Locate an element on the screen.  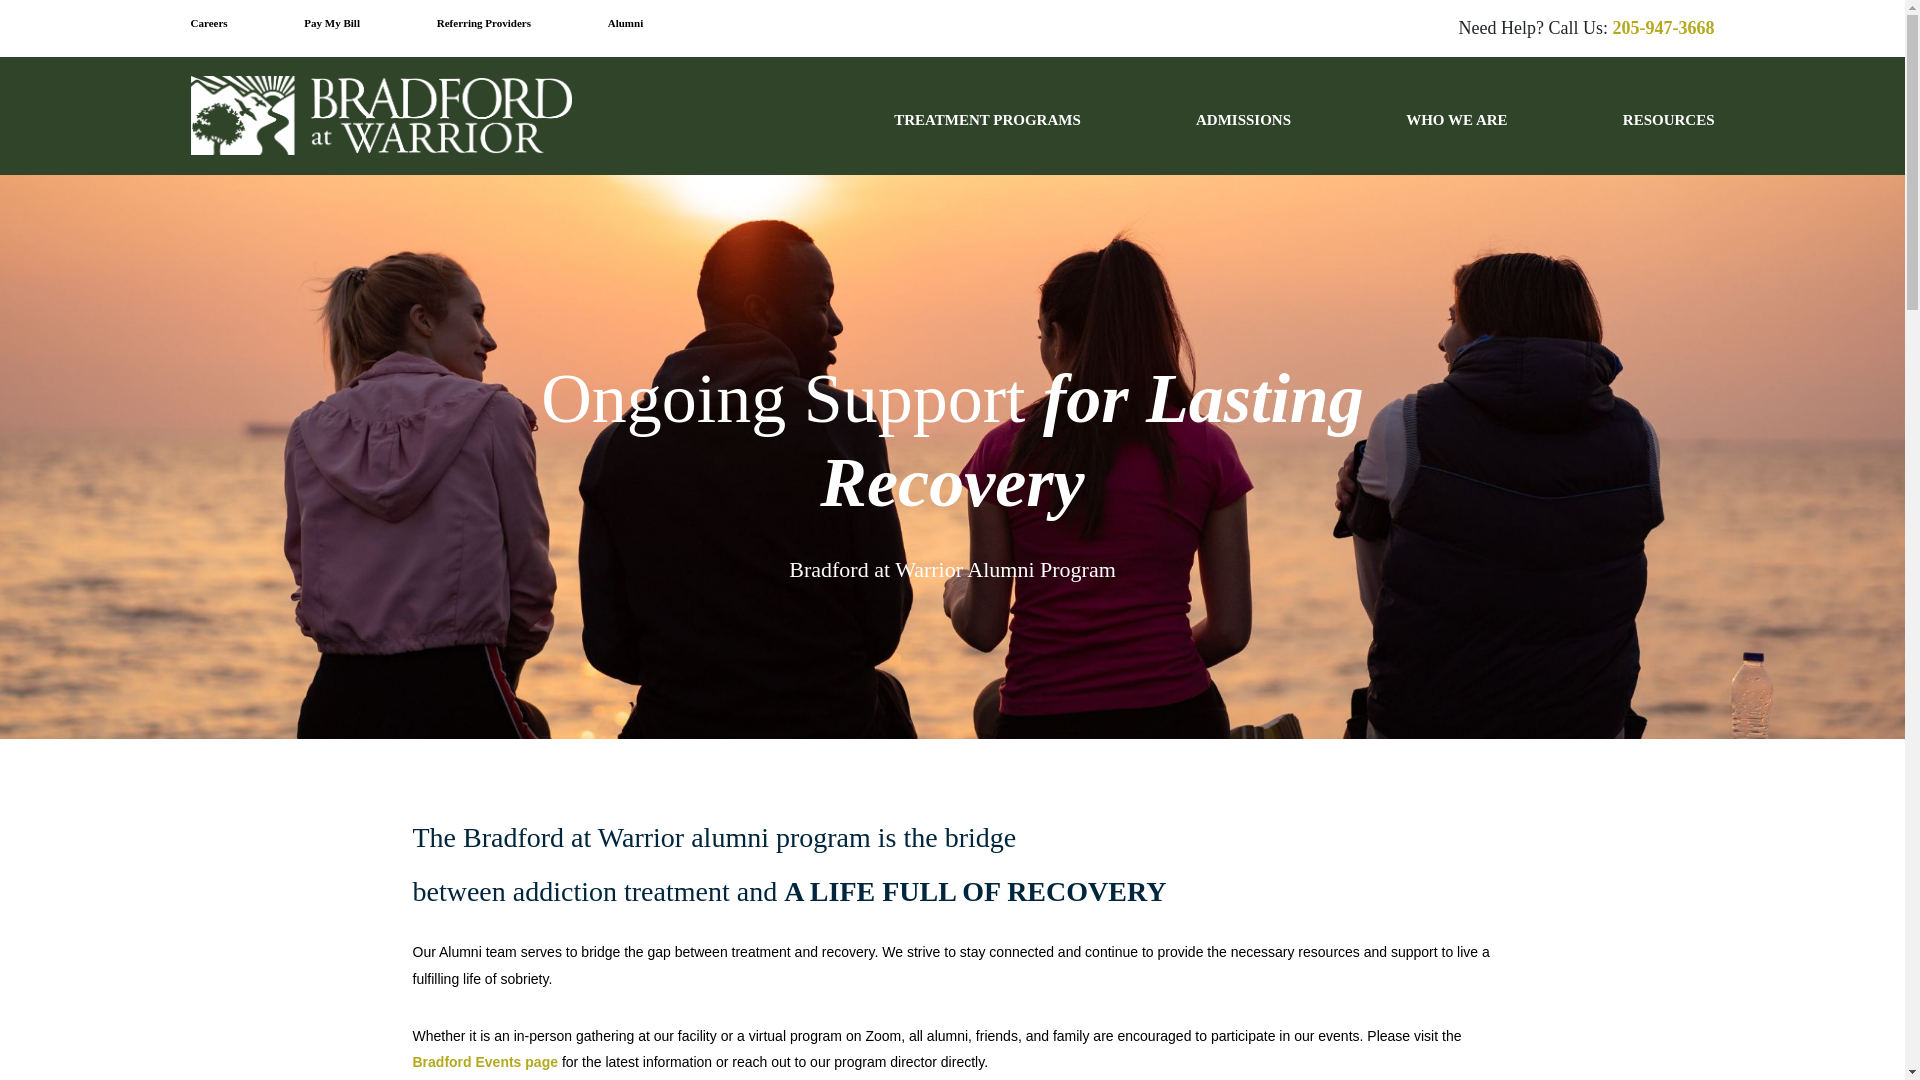
Careers is located at coordinates (208, 24).